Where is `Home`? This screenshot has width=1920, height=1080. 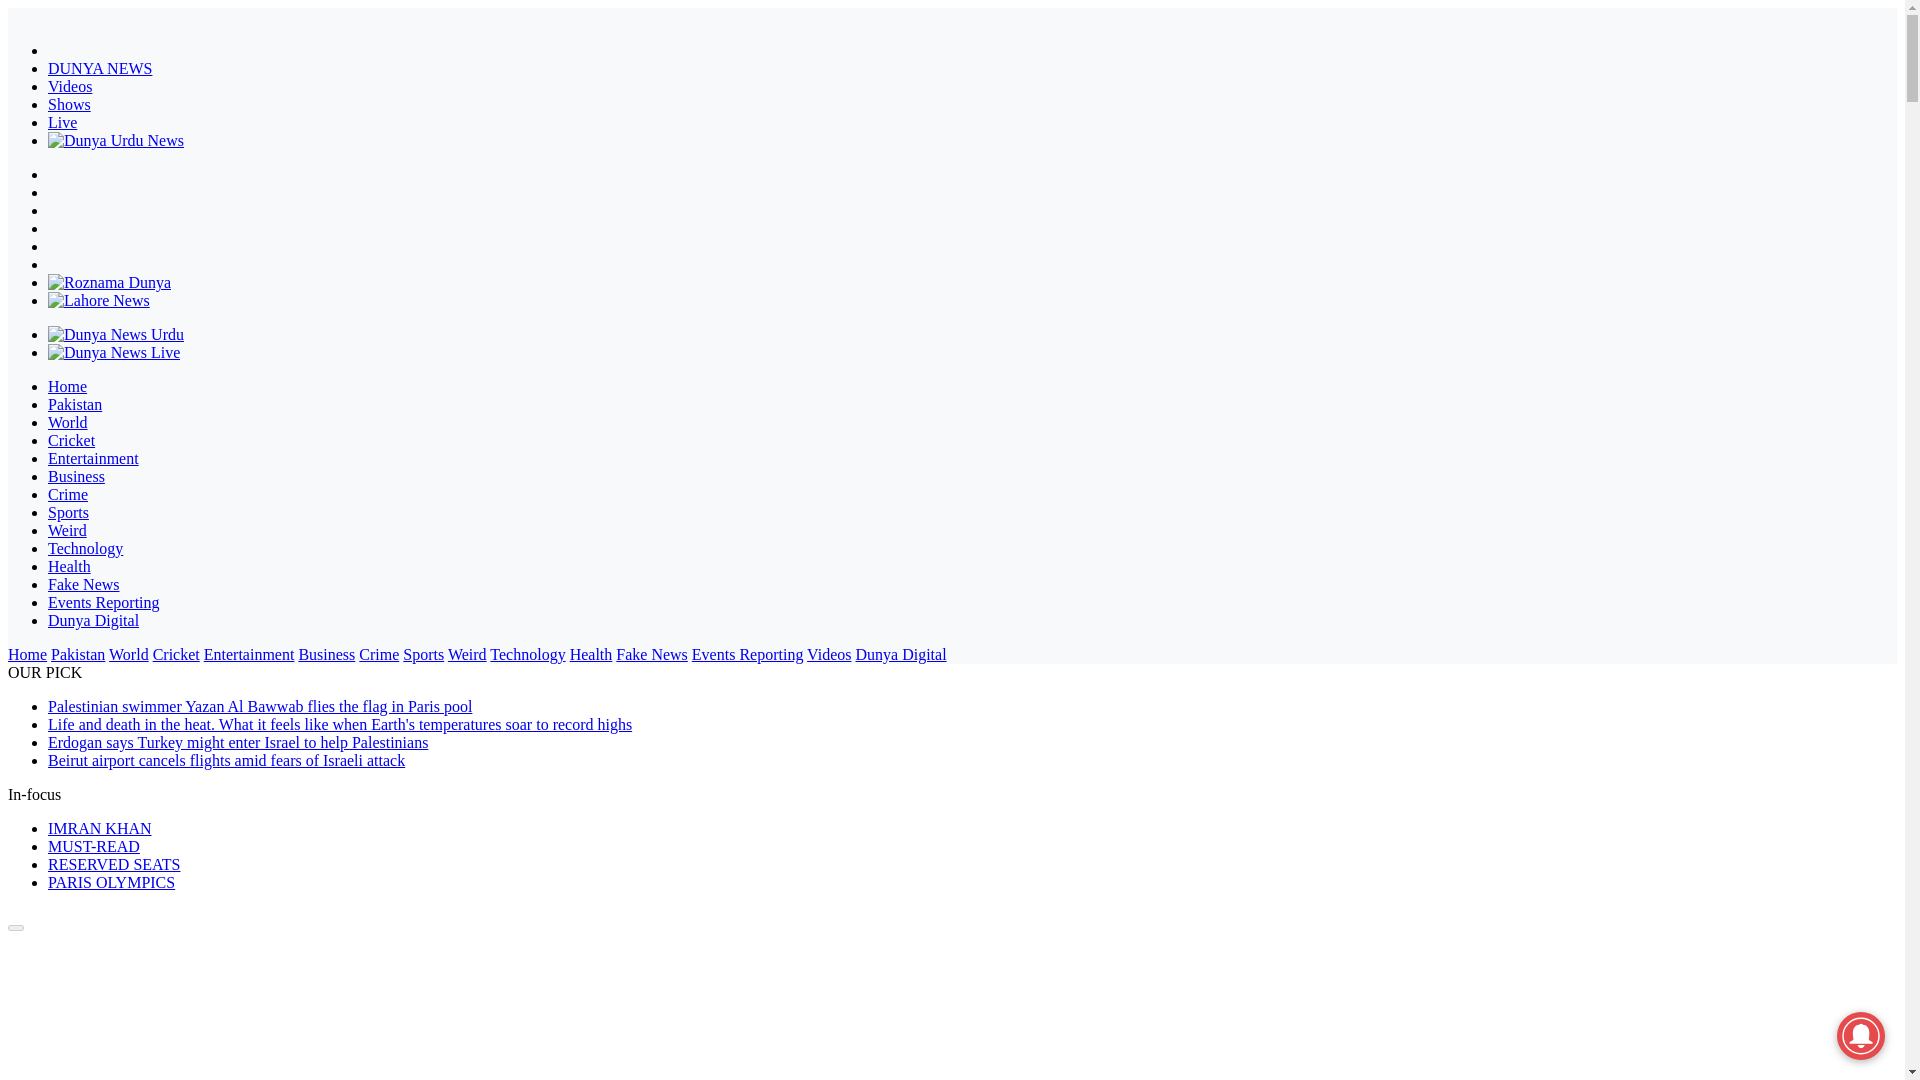 Home is located at coordinates (26, 654).